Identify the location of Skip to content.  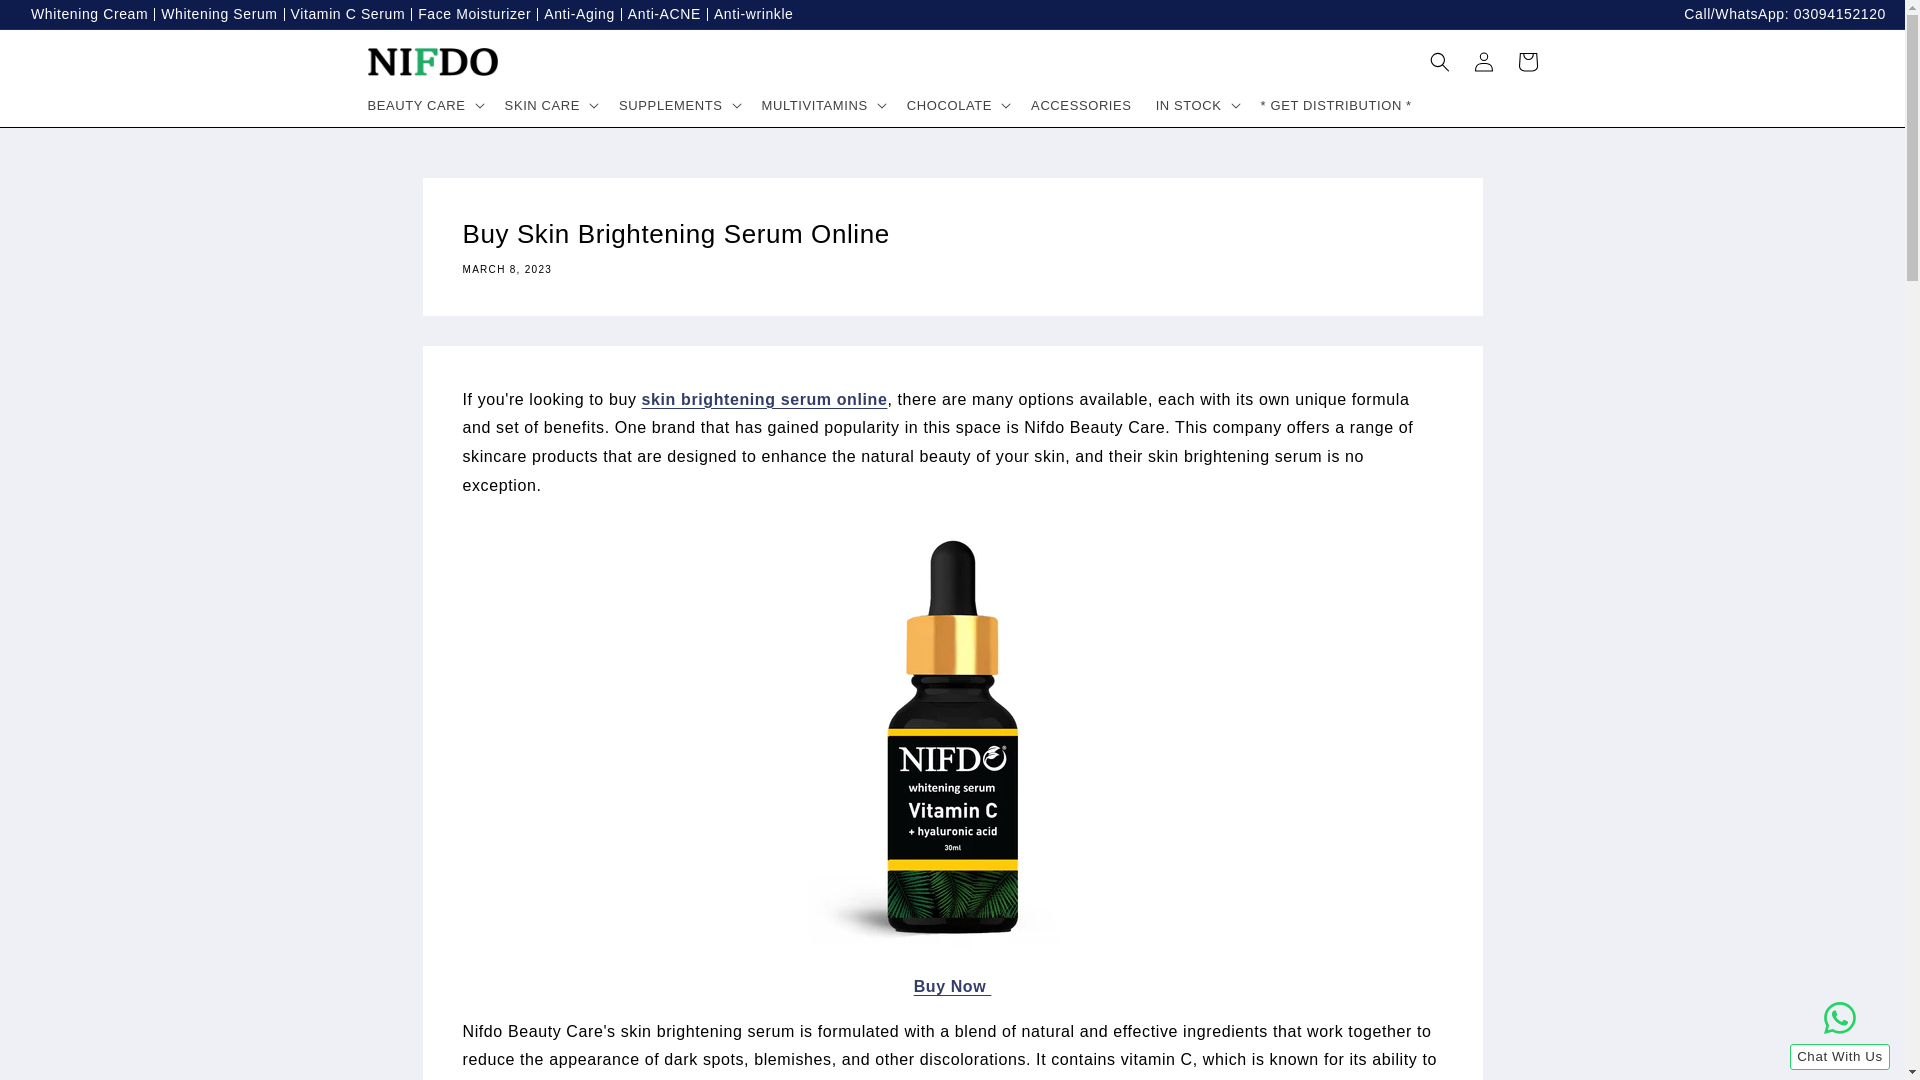
(60, 23).